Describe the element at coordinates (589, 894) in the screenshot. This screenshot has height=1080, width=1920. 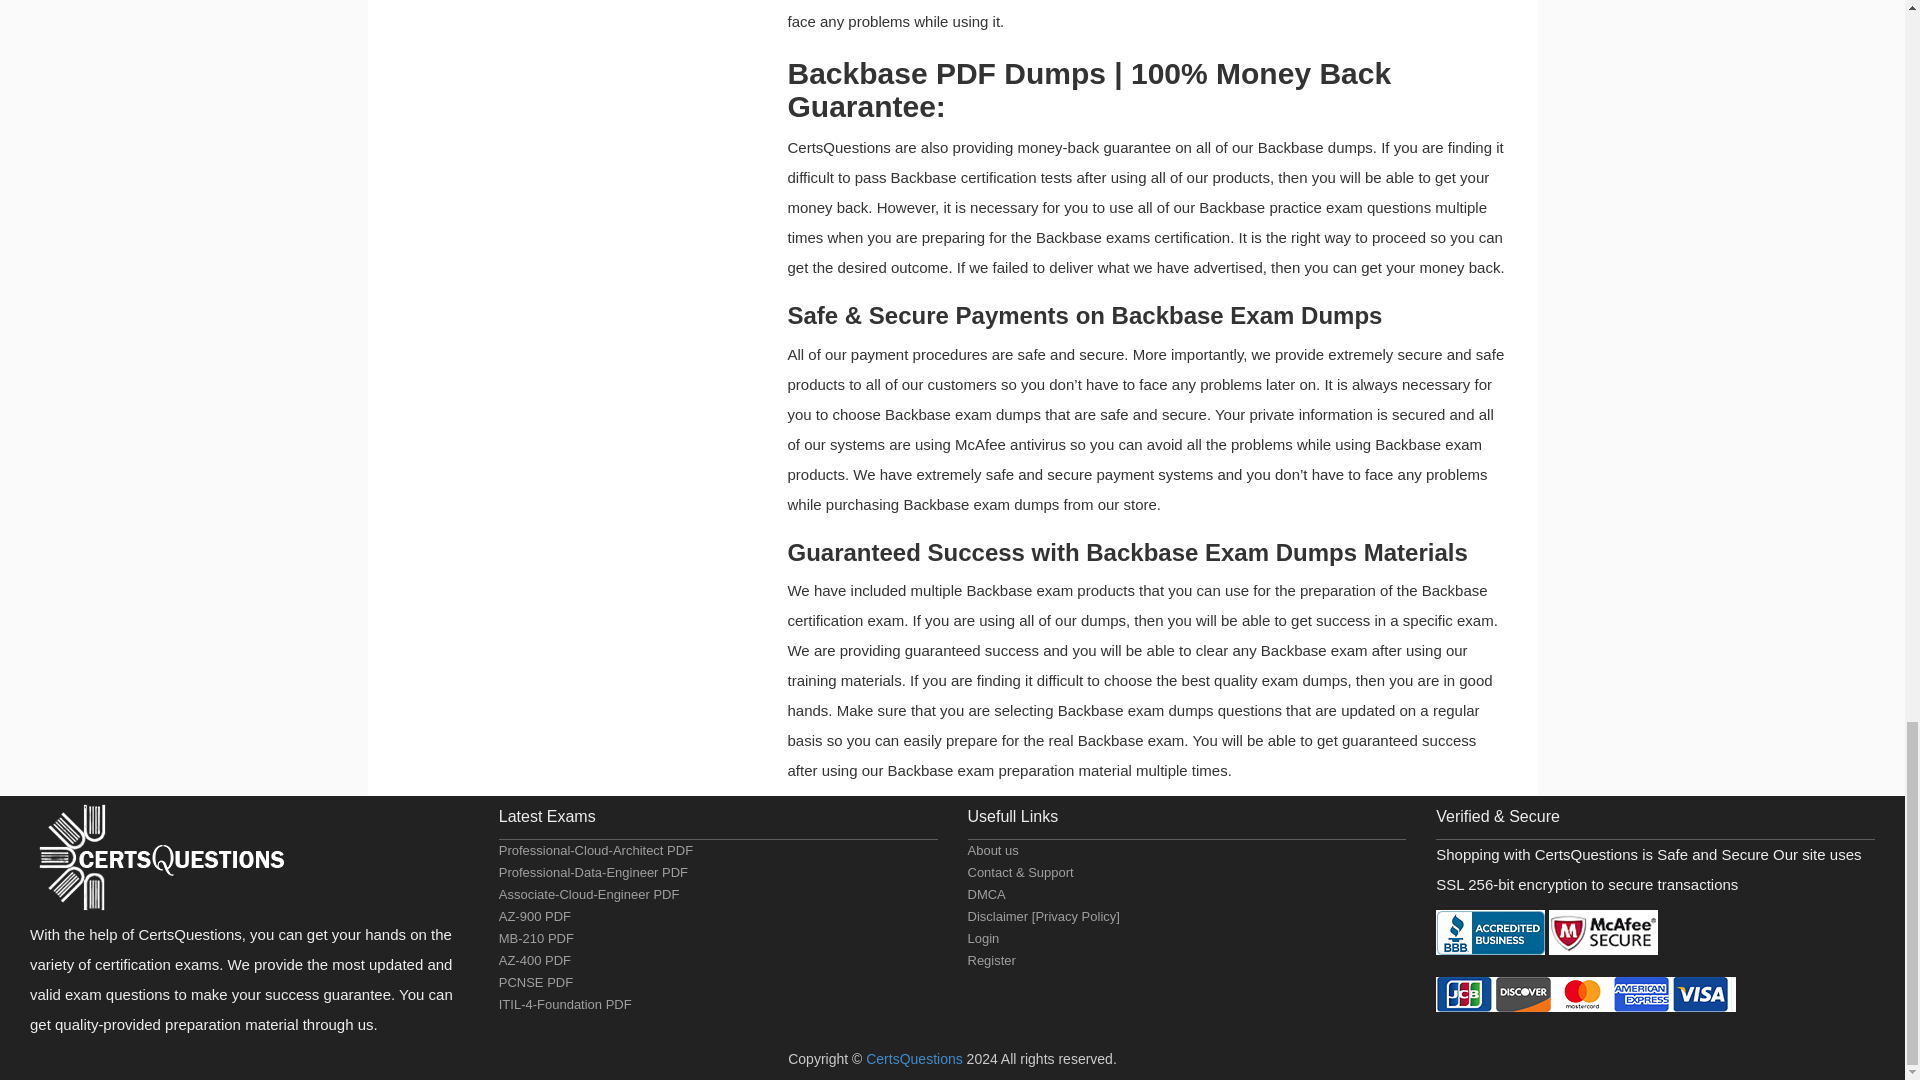
I see `Associate-Cloud-Engineer PDF` at that location.